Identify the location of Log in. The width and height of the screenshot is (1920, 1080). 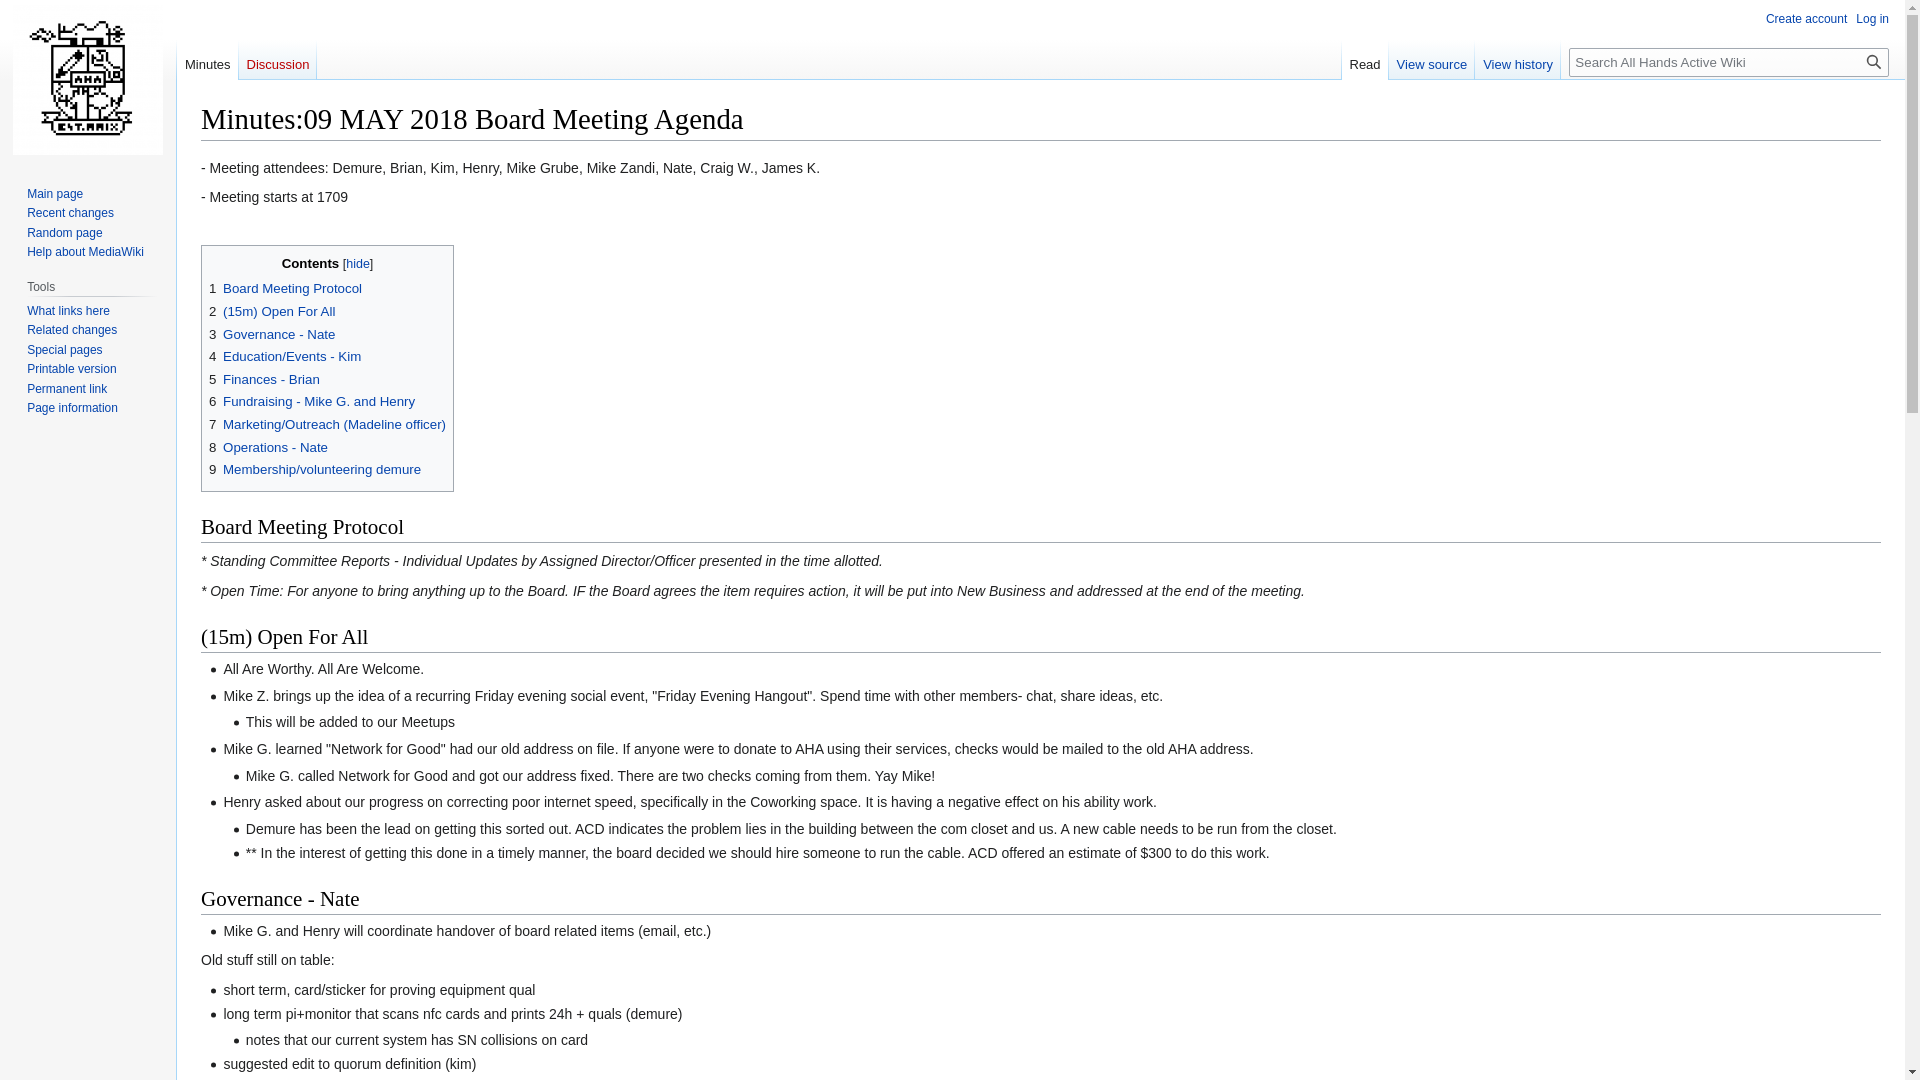
(1872, 18).